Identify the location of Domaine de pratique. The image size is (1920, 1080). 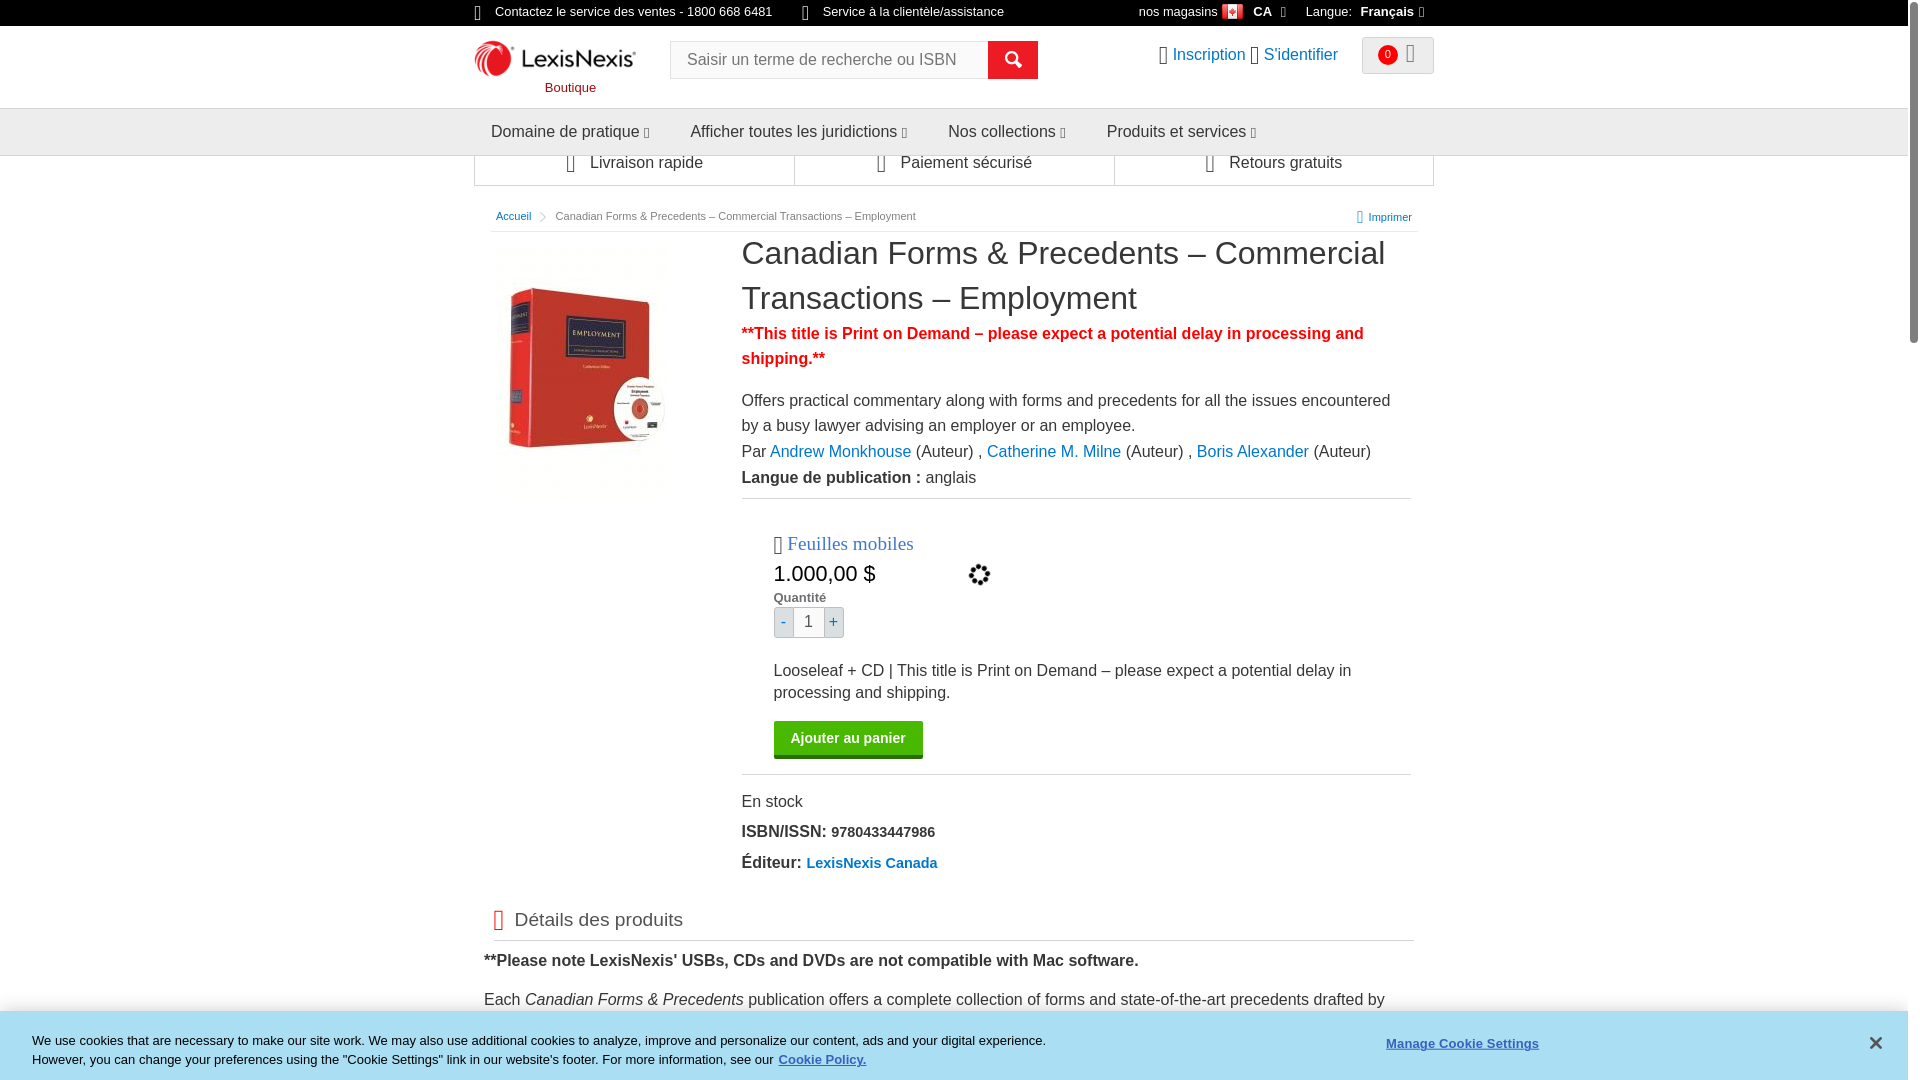
(565, 132).